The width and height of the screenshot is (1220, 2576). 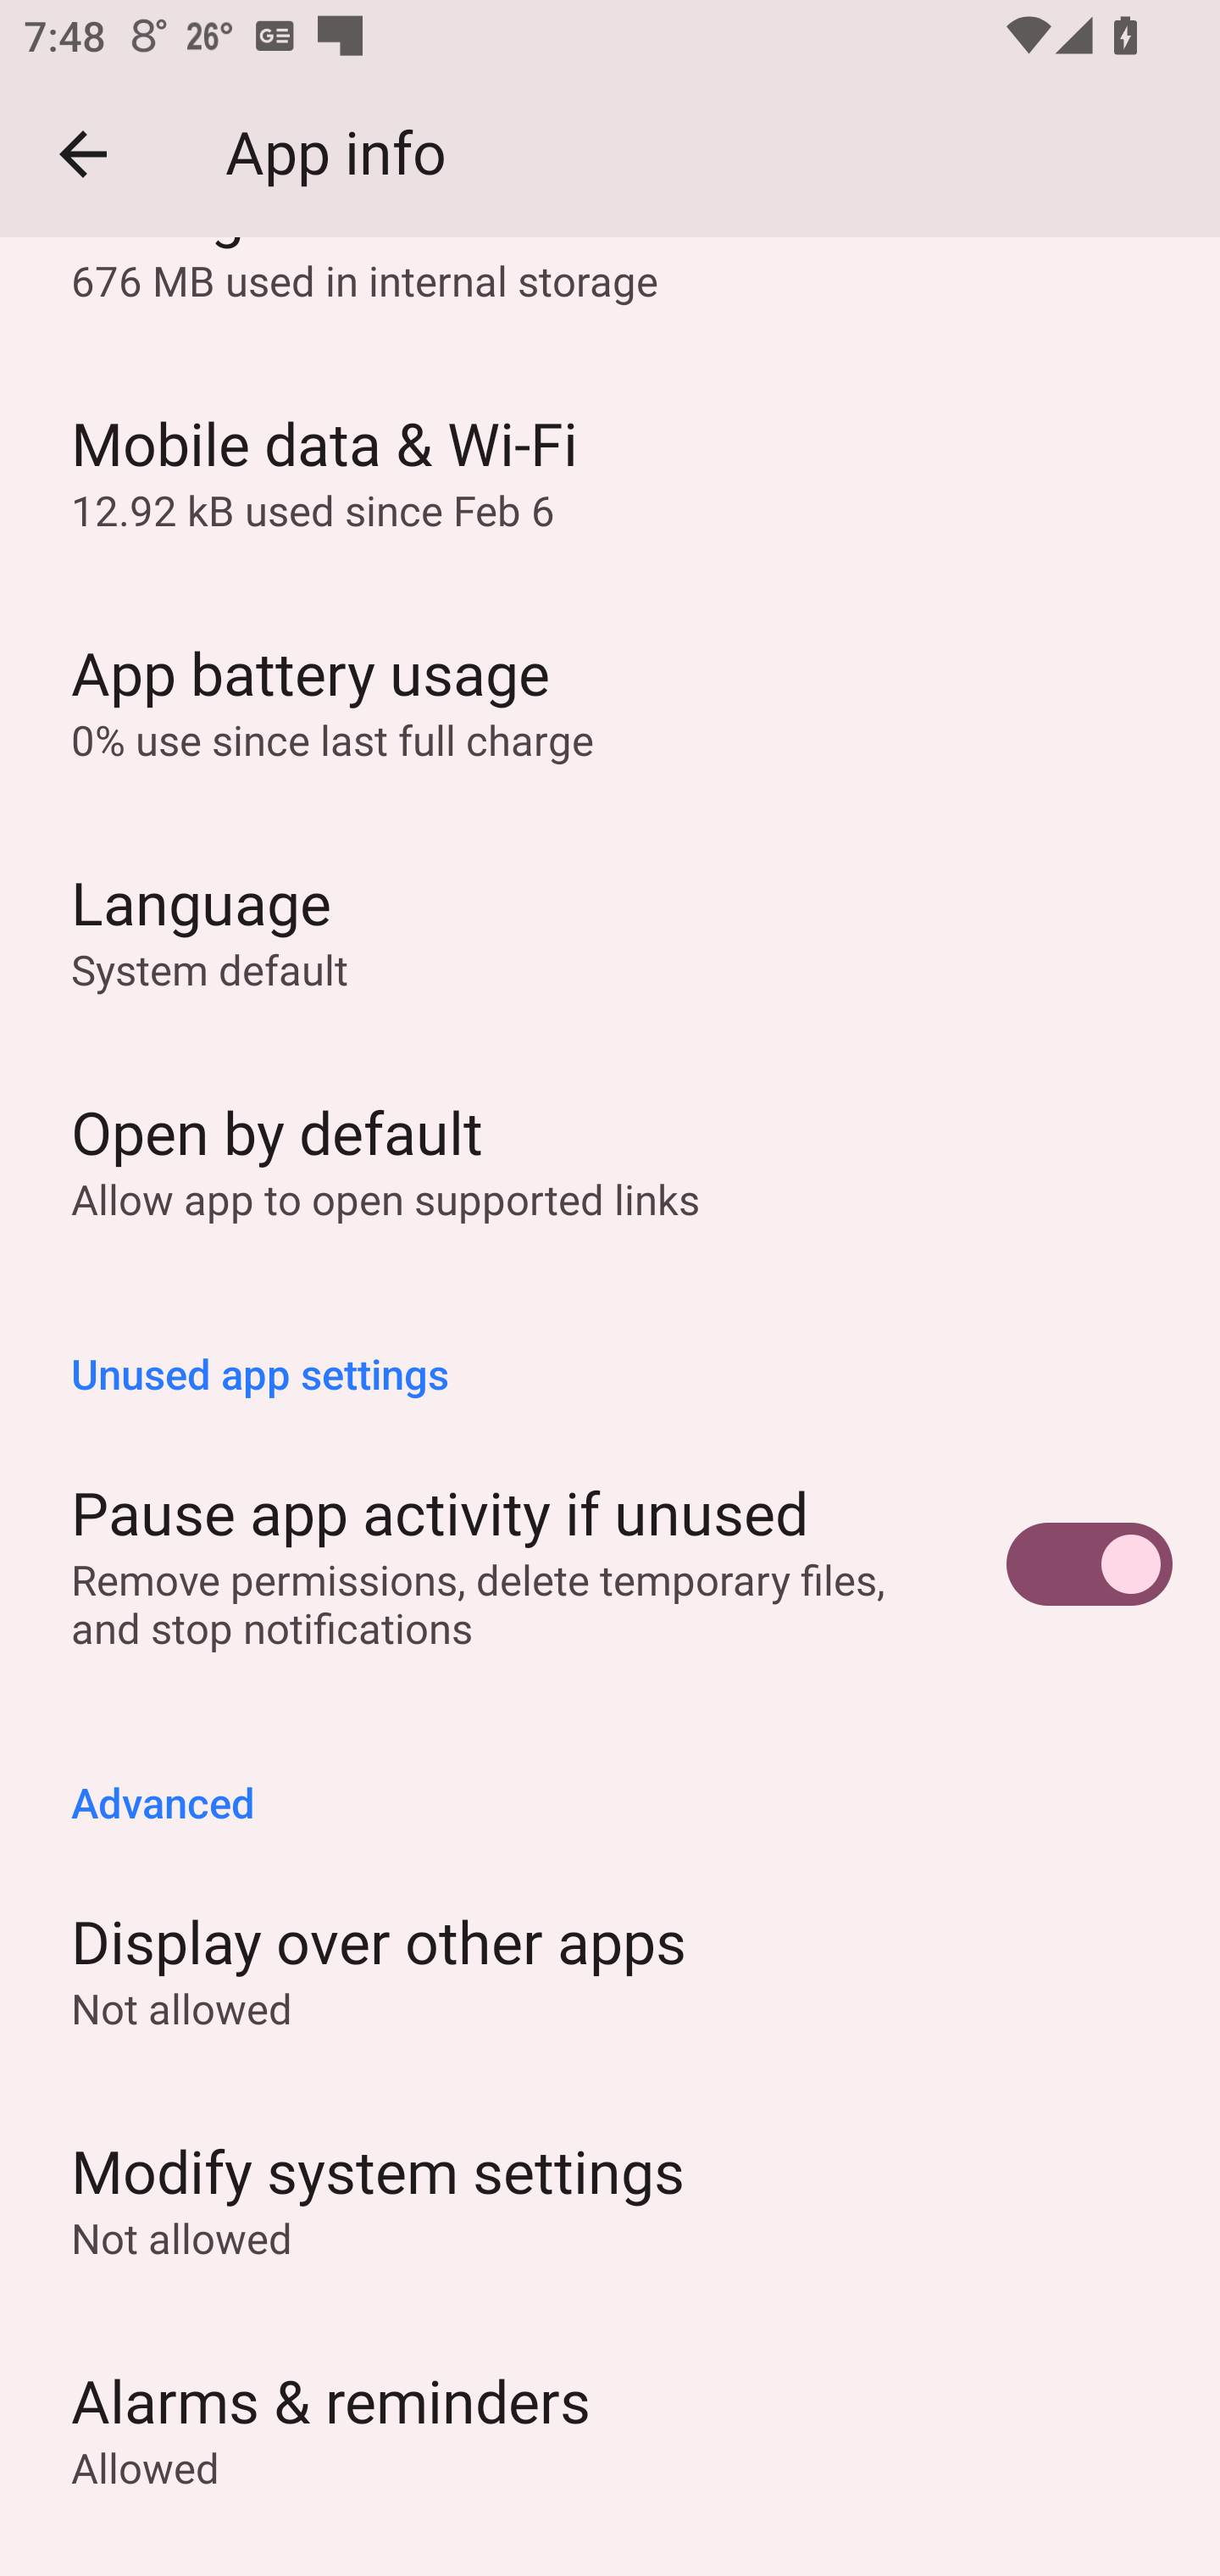 What do you see at coordinates (610, 1160) in the screenshot?
I see `Open by default Allow app to open supported links` at bounding box center [610, 1160].